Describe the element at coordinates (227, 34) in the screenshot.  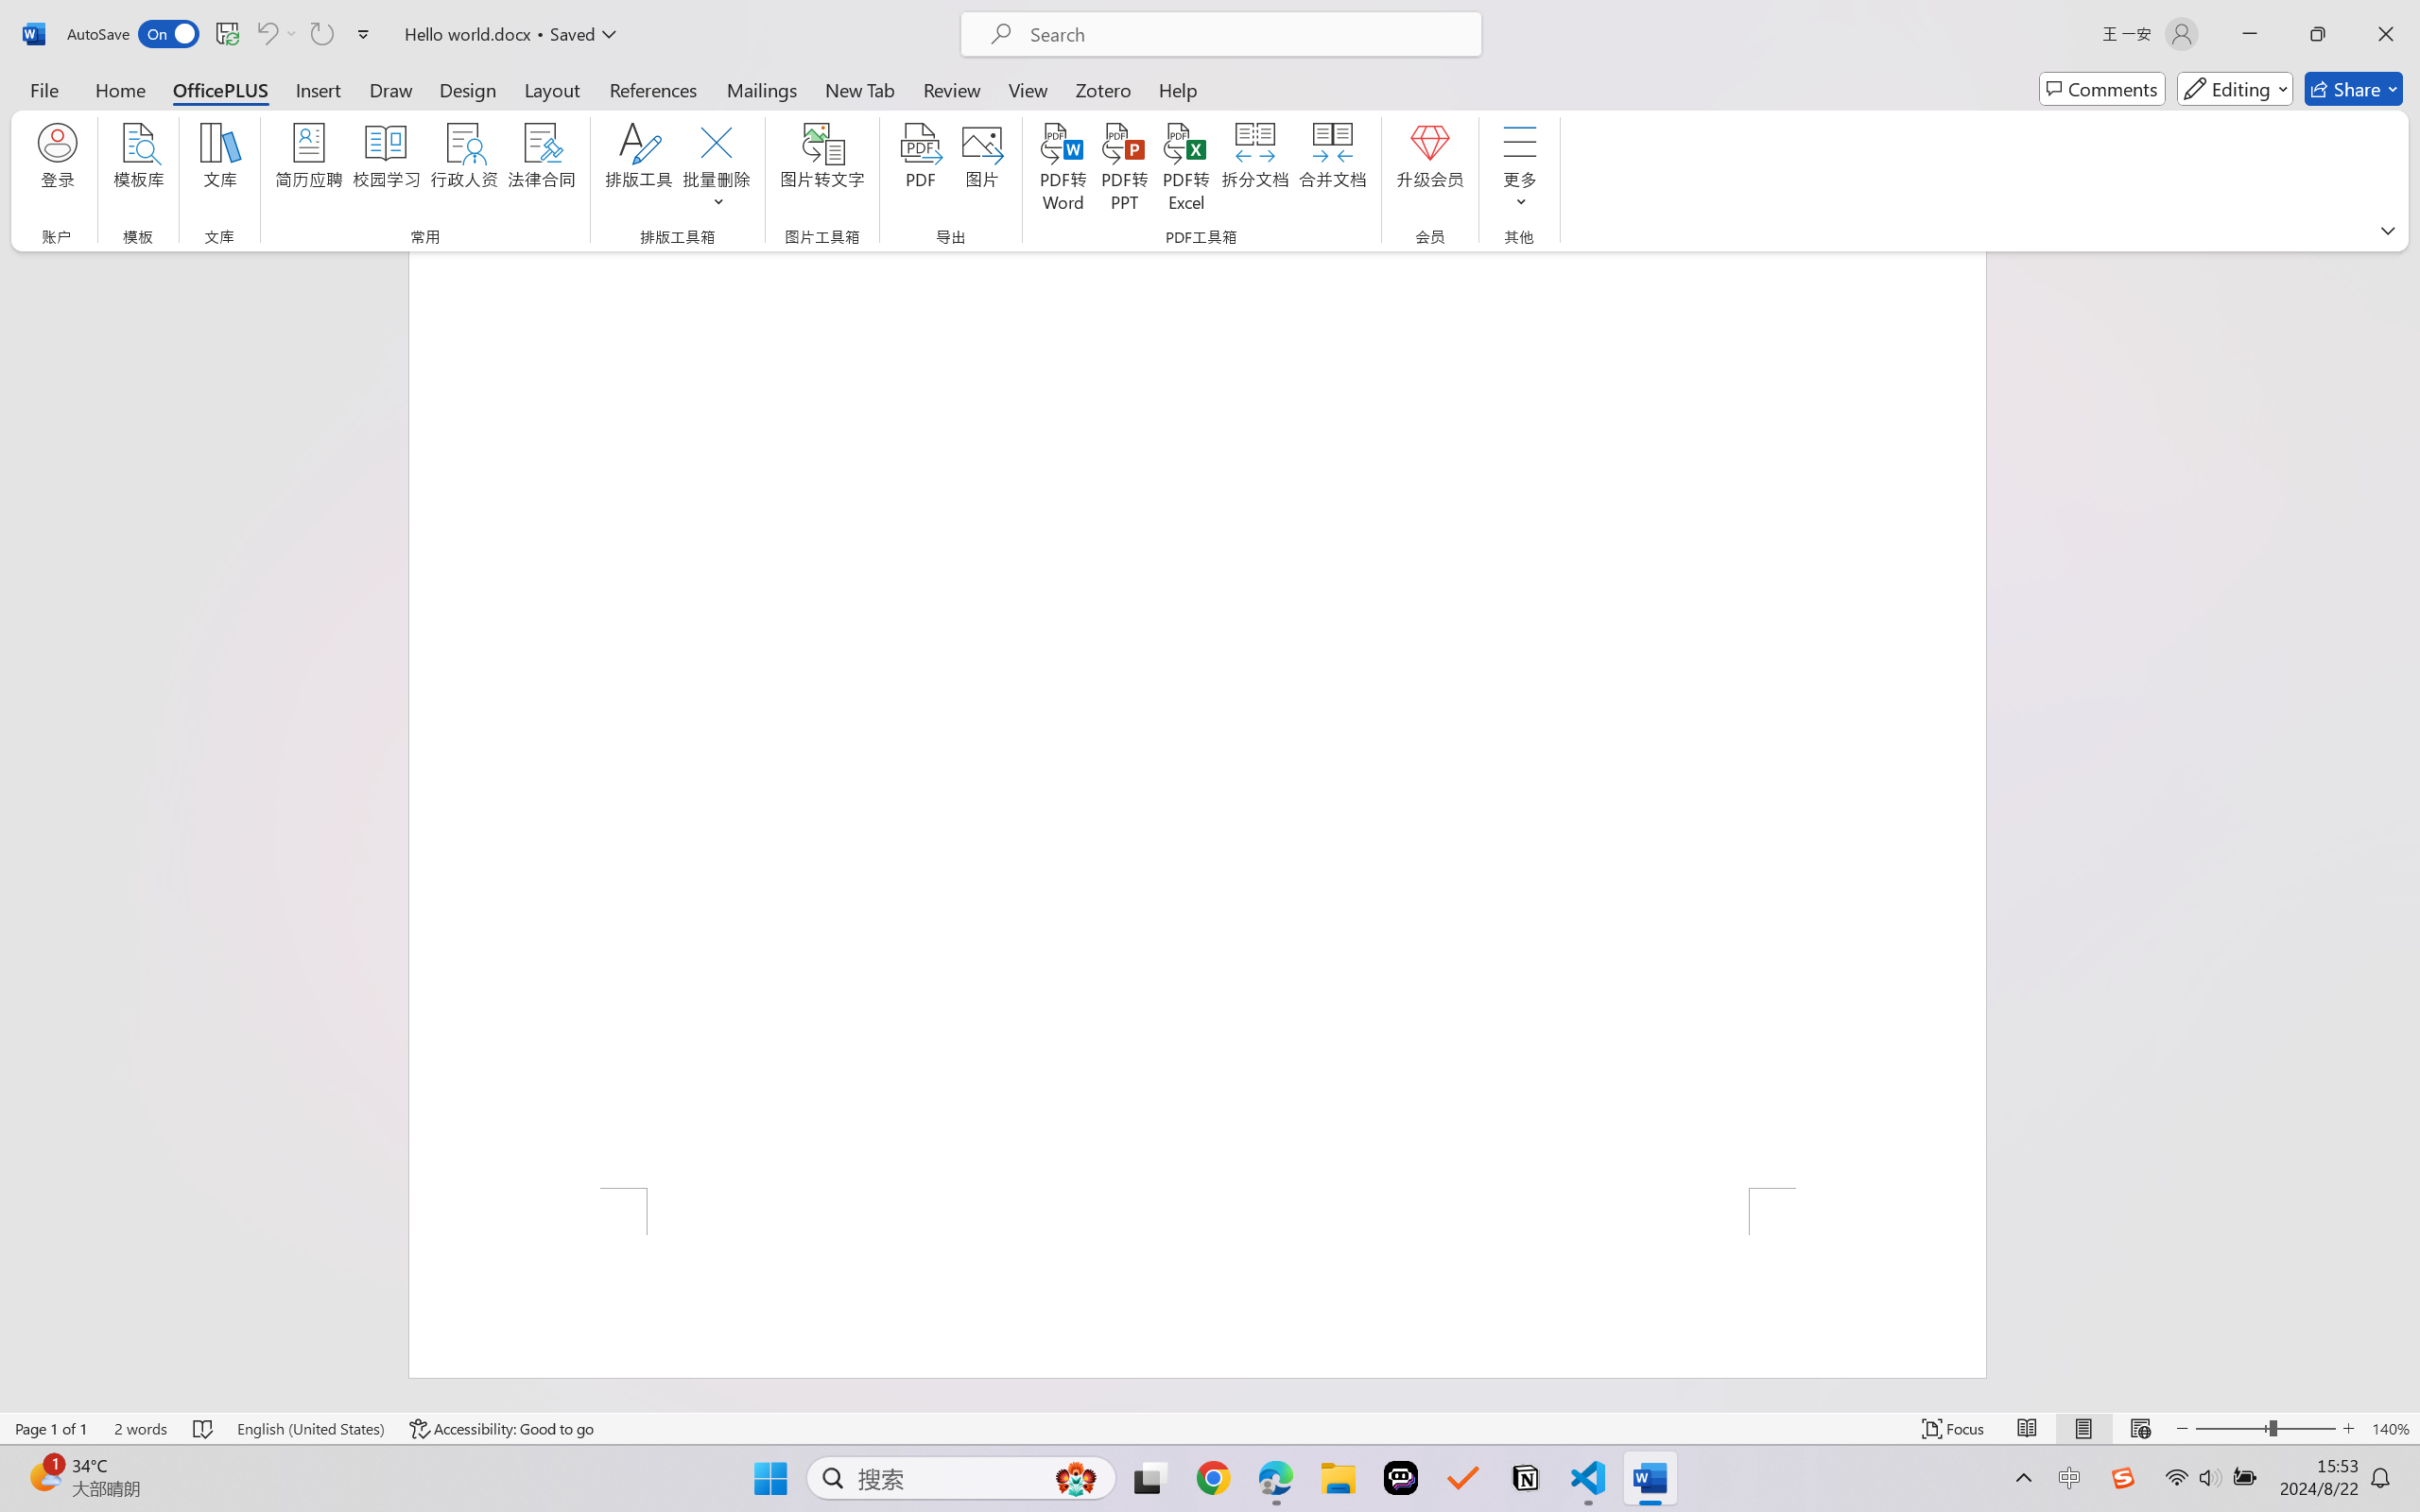
I see `Save` at that location.